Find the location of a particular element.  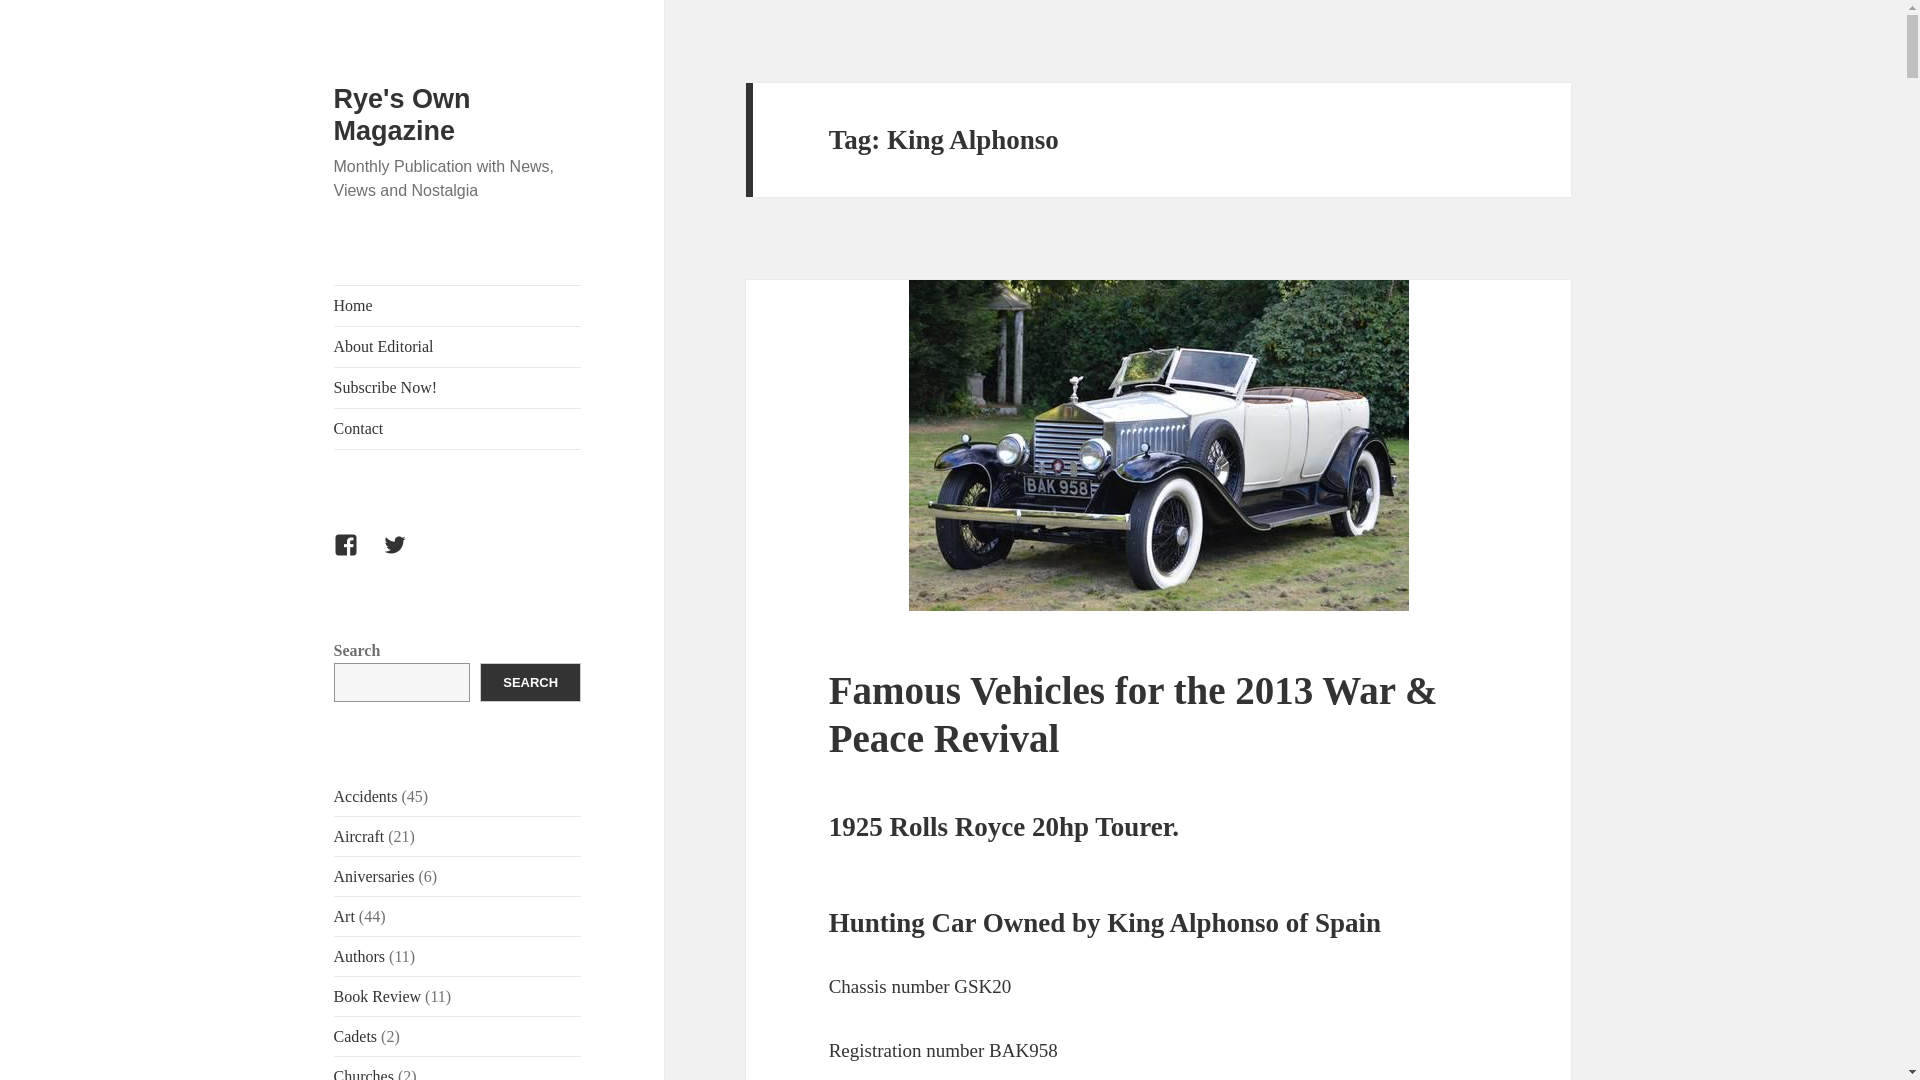

Subscribe Now! is located at coordinates (458, 388).